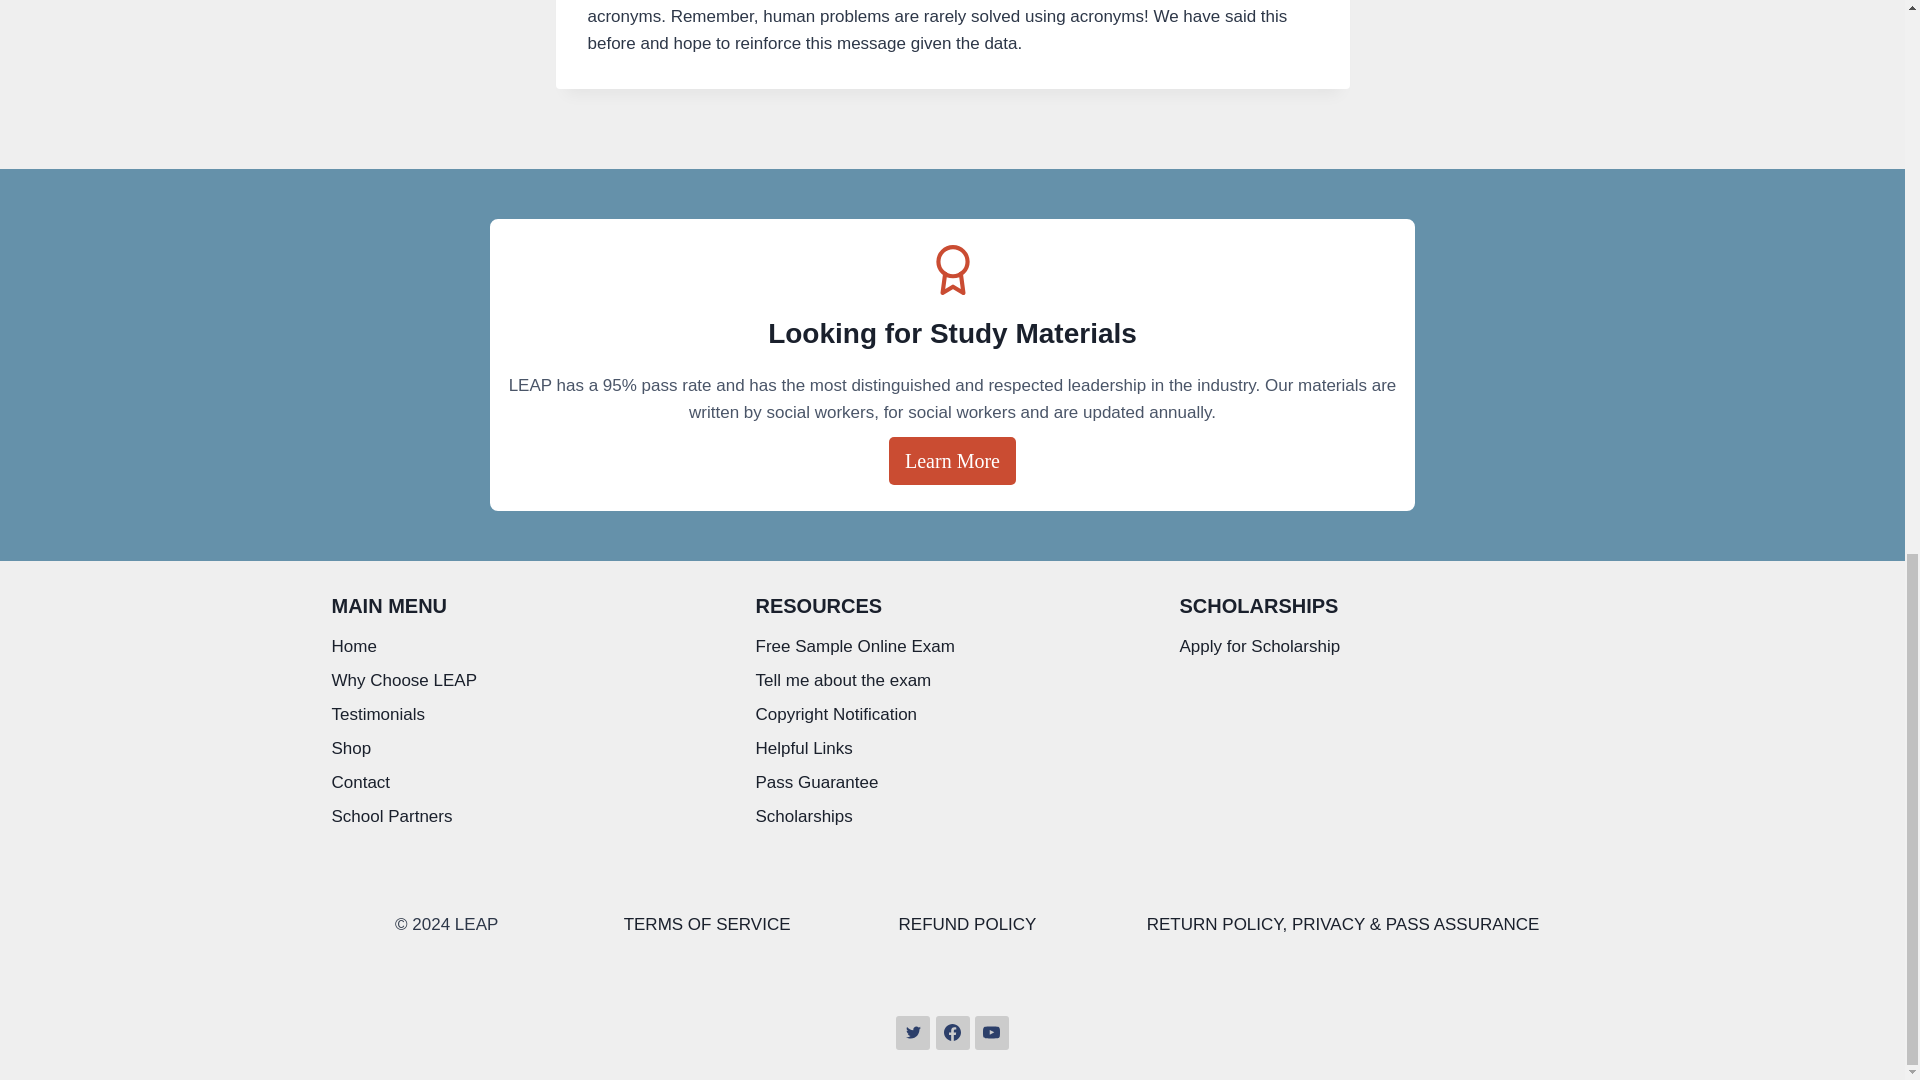 The width and height of the screenshot is (1920, 1080). What do you see at coordinates (528, 782) in the screenshot?
I see `Contact` at bounding box center [528, 782].